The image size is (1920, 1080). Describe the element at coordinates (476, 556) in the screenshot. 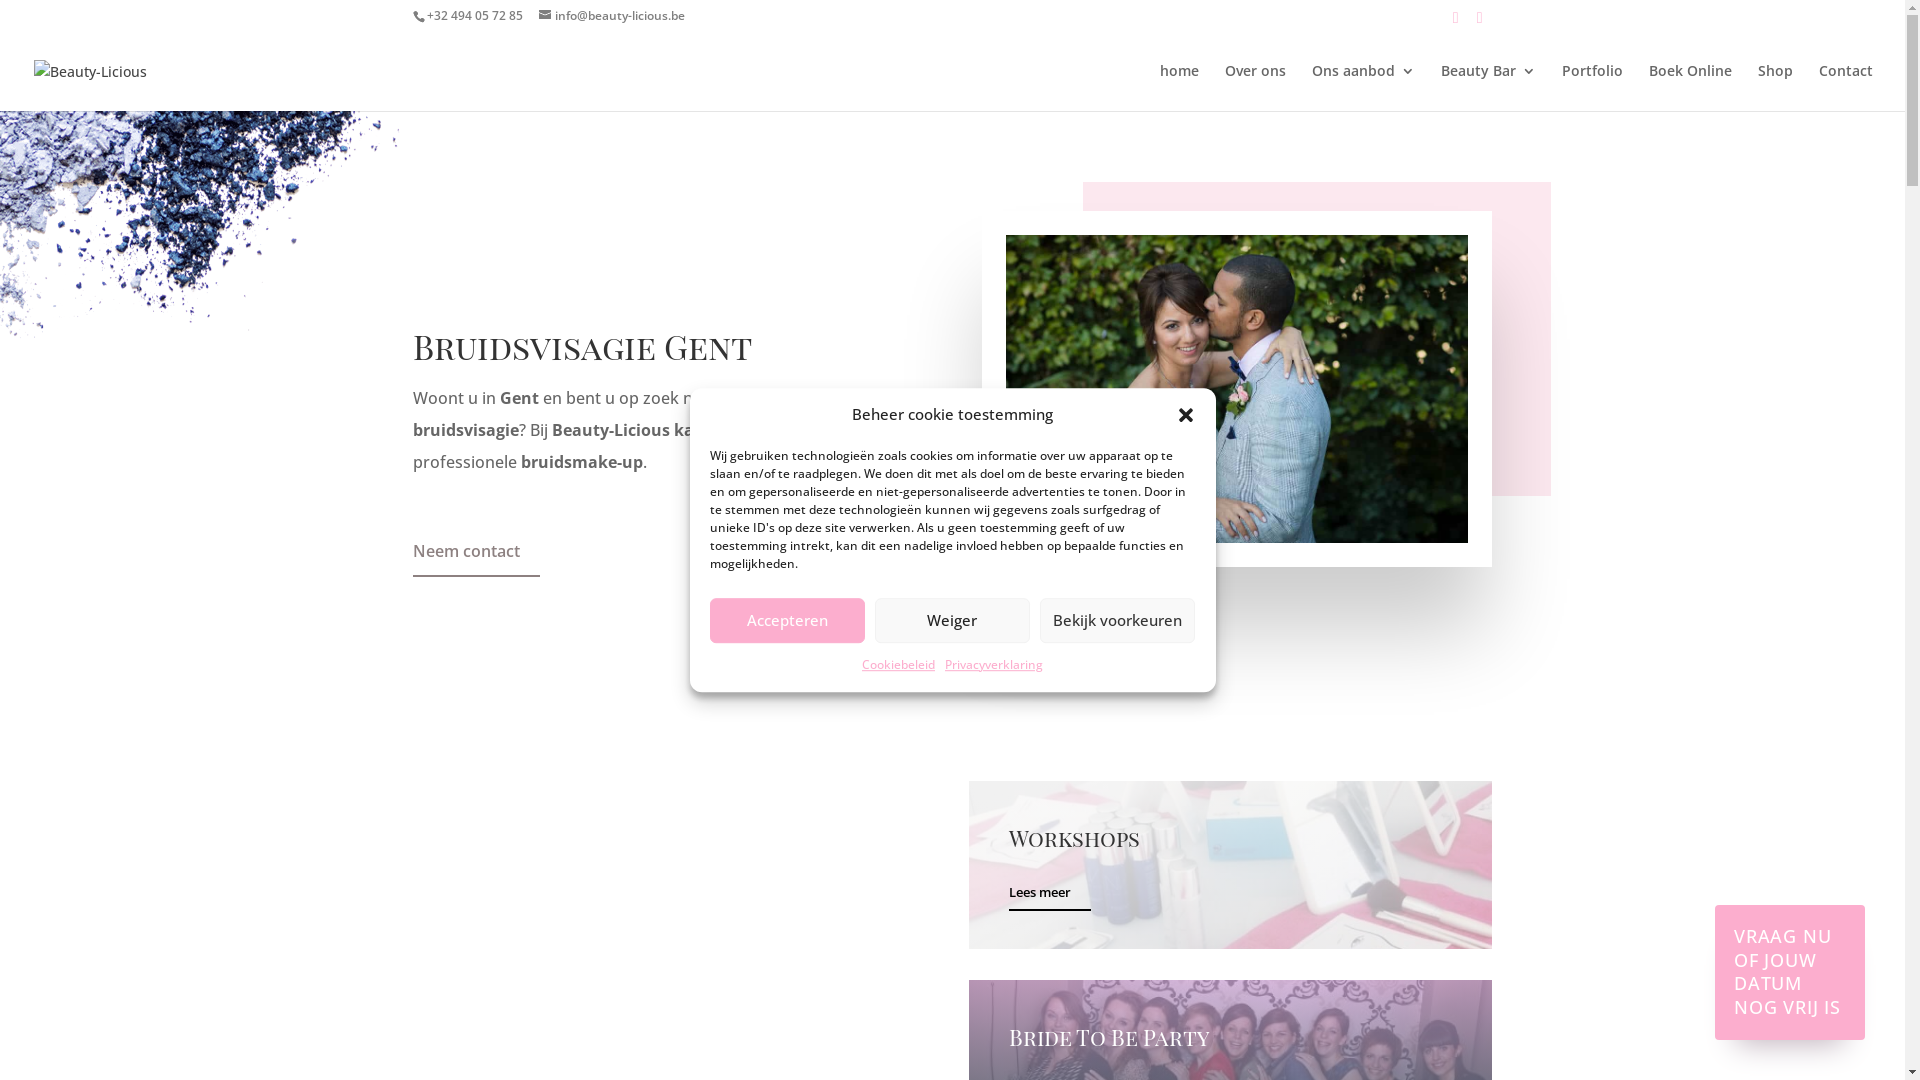

I see `Neem contact` at that location.